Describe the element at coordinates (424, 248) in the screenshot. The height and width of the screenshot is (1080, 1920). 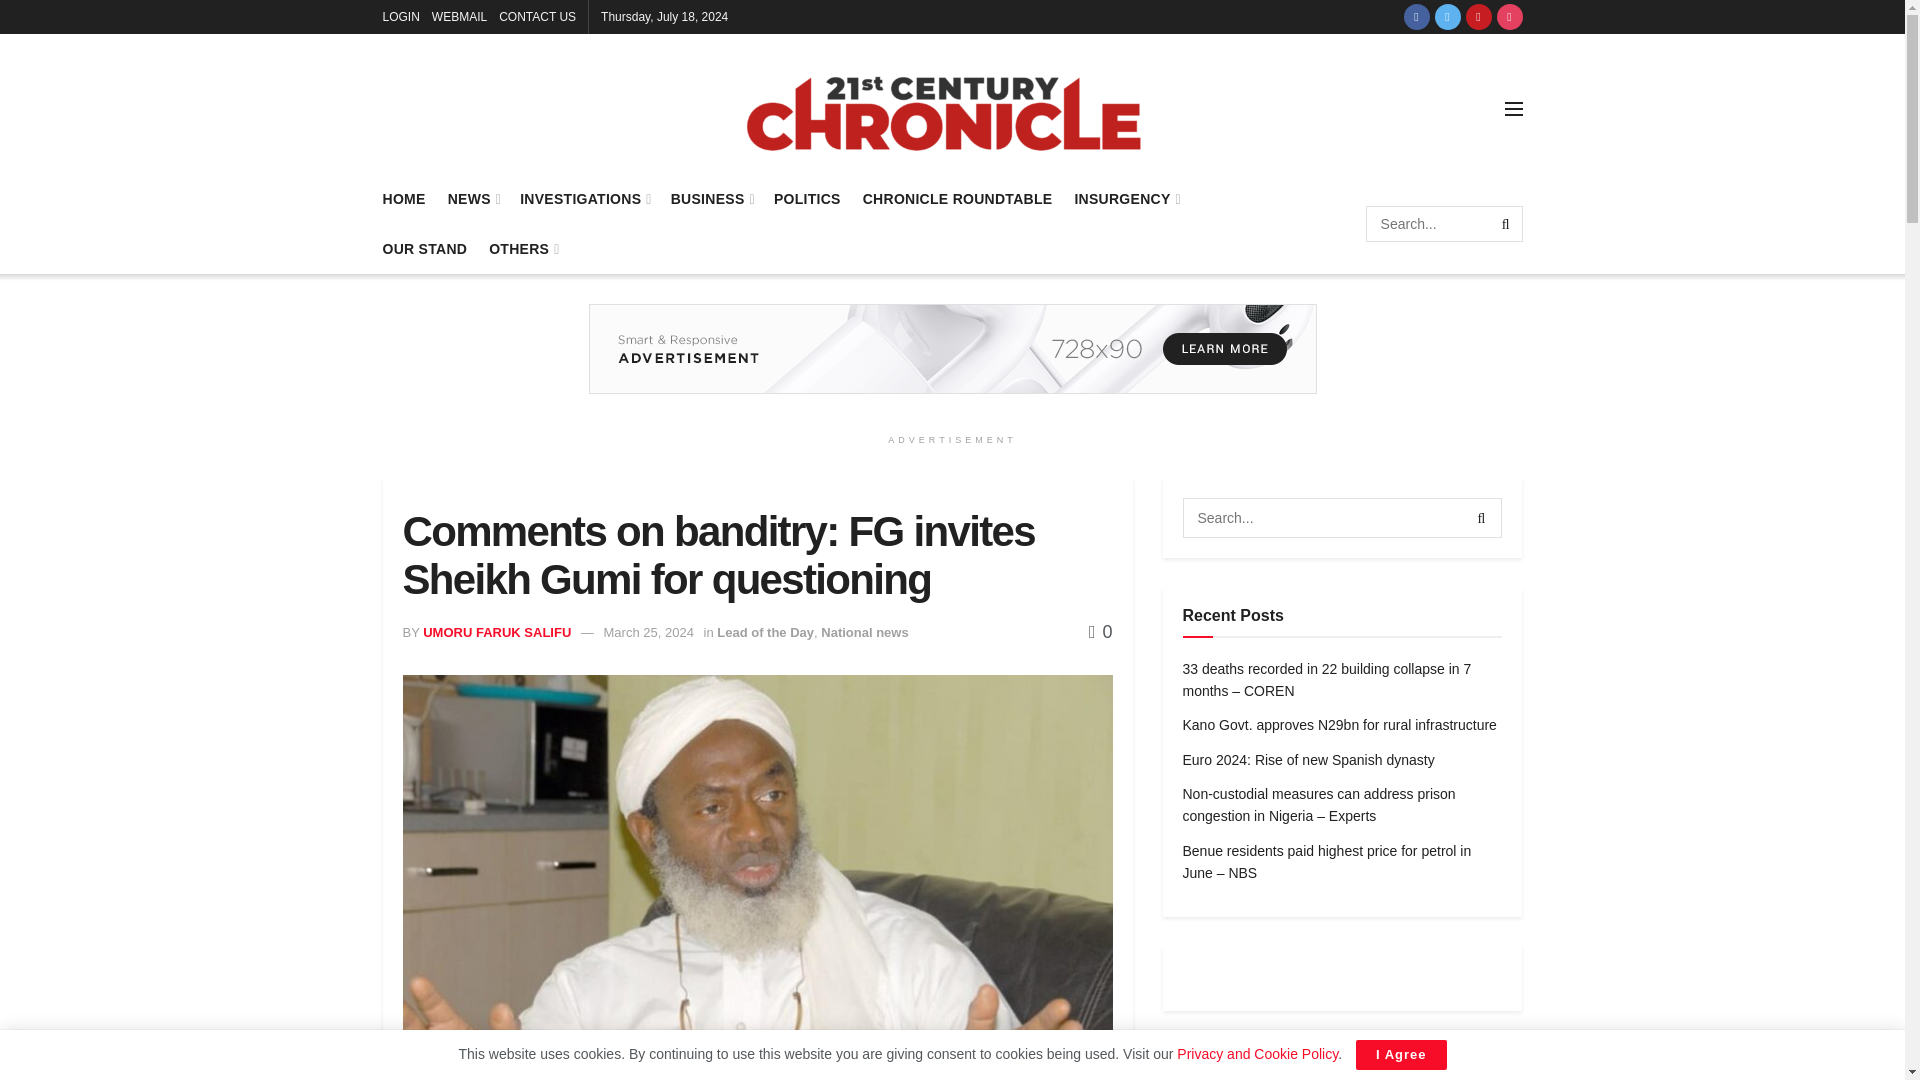
I see `OUR STAND` at that location.